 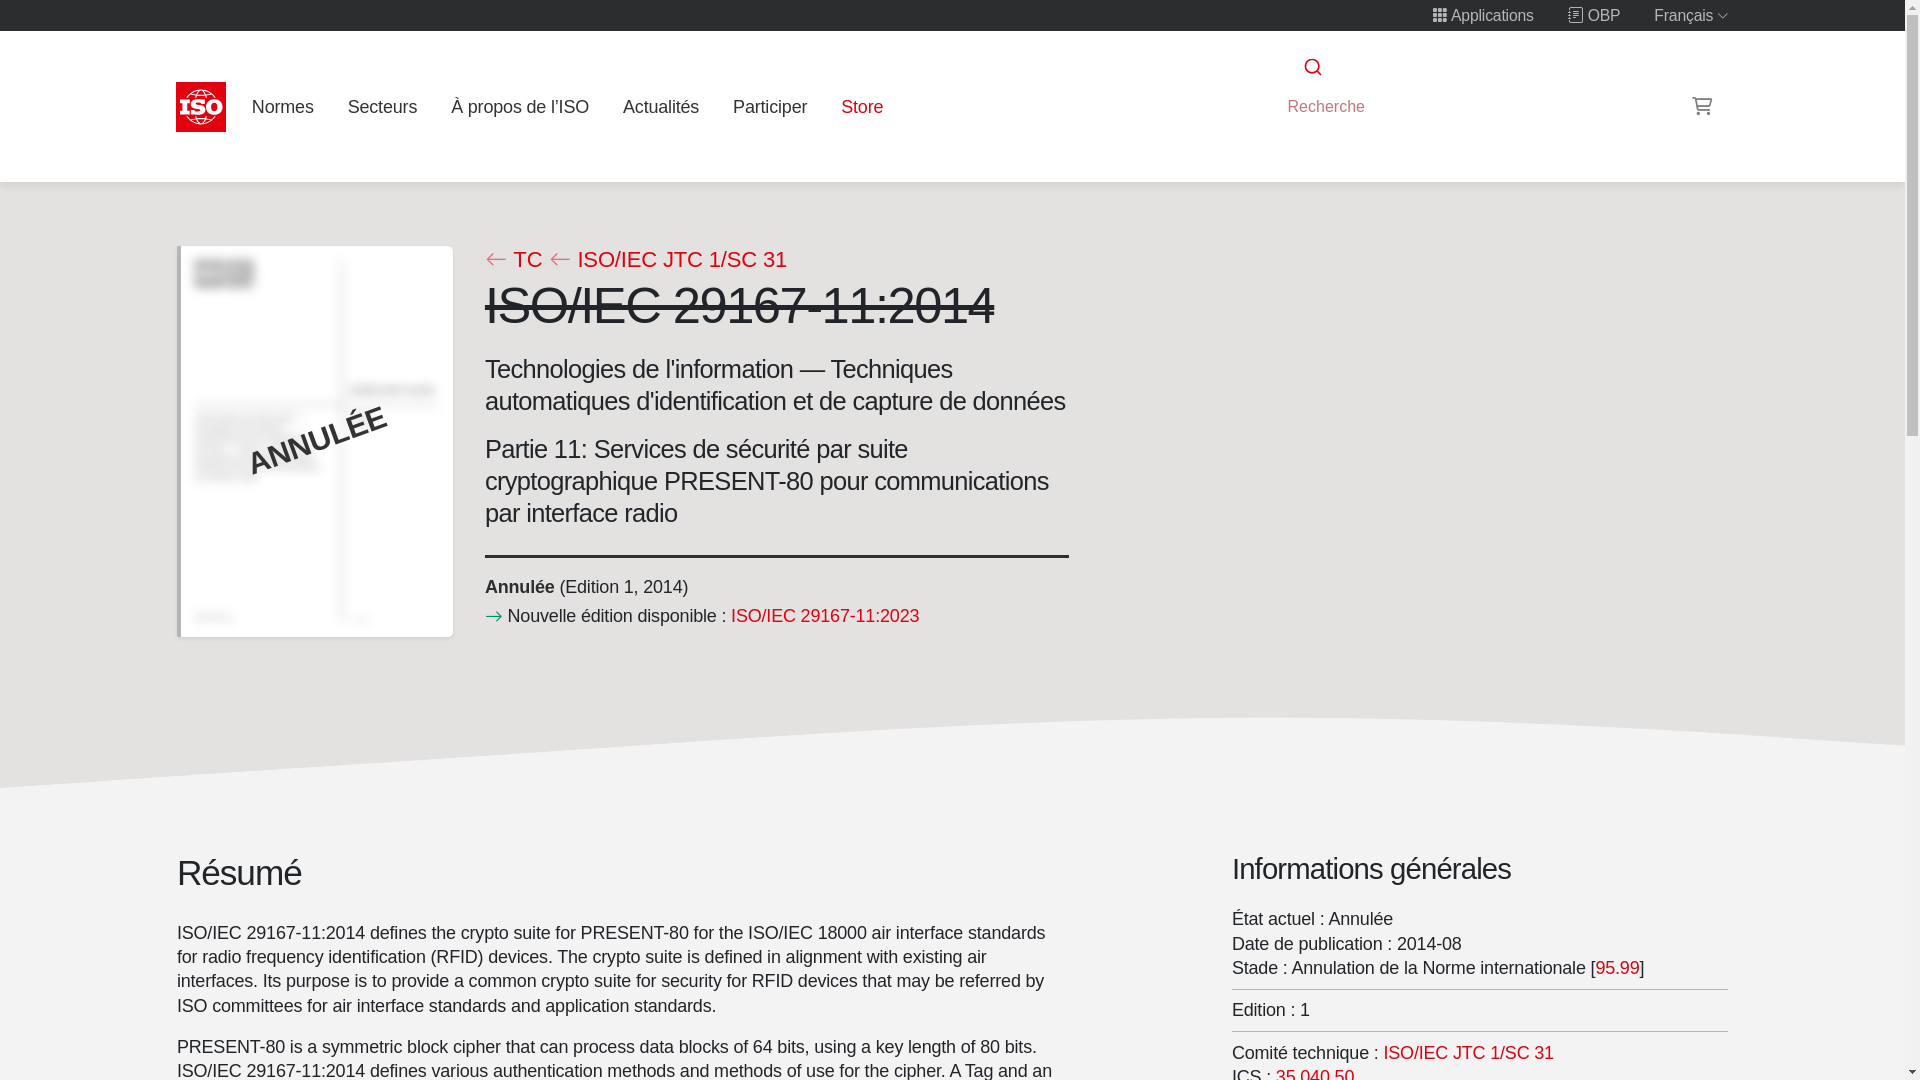 I want to click on Normes, so click(x=282, y=106).